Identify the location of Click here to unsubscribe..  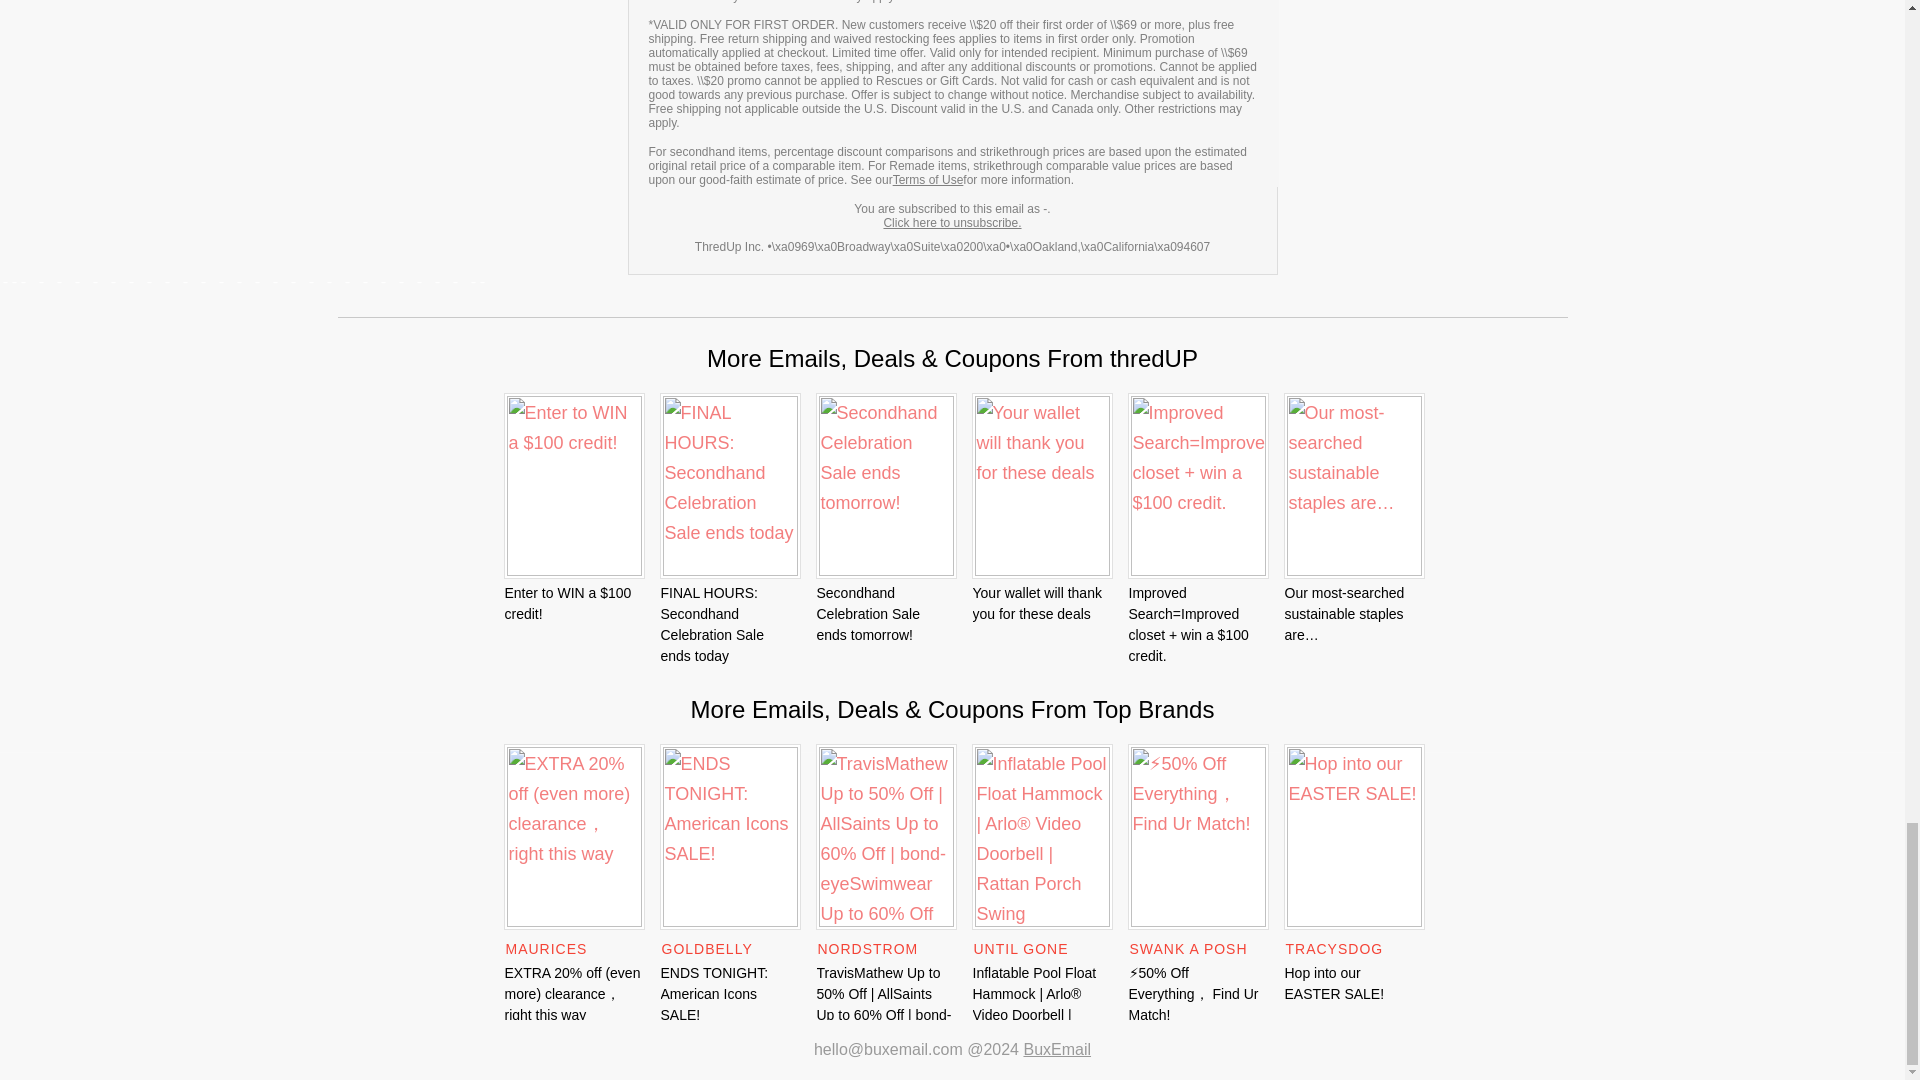
(952, 223).